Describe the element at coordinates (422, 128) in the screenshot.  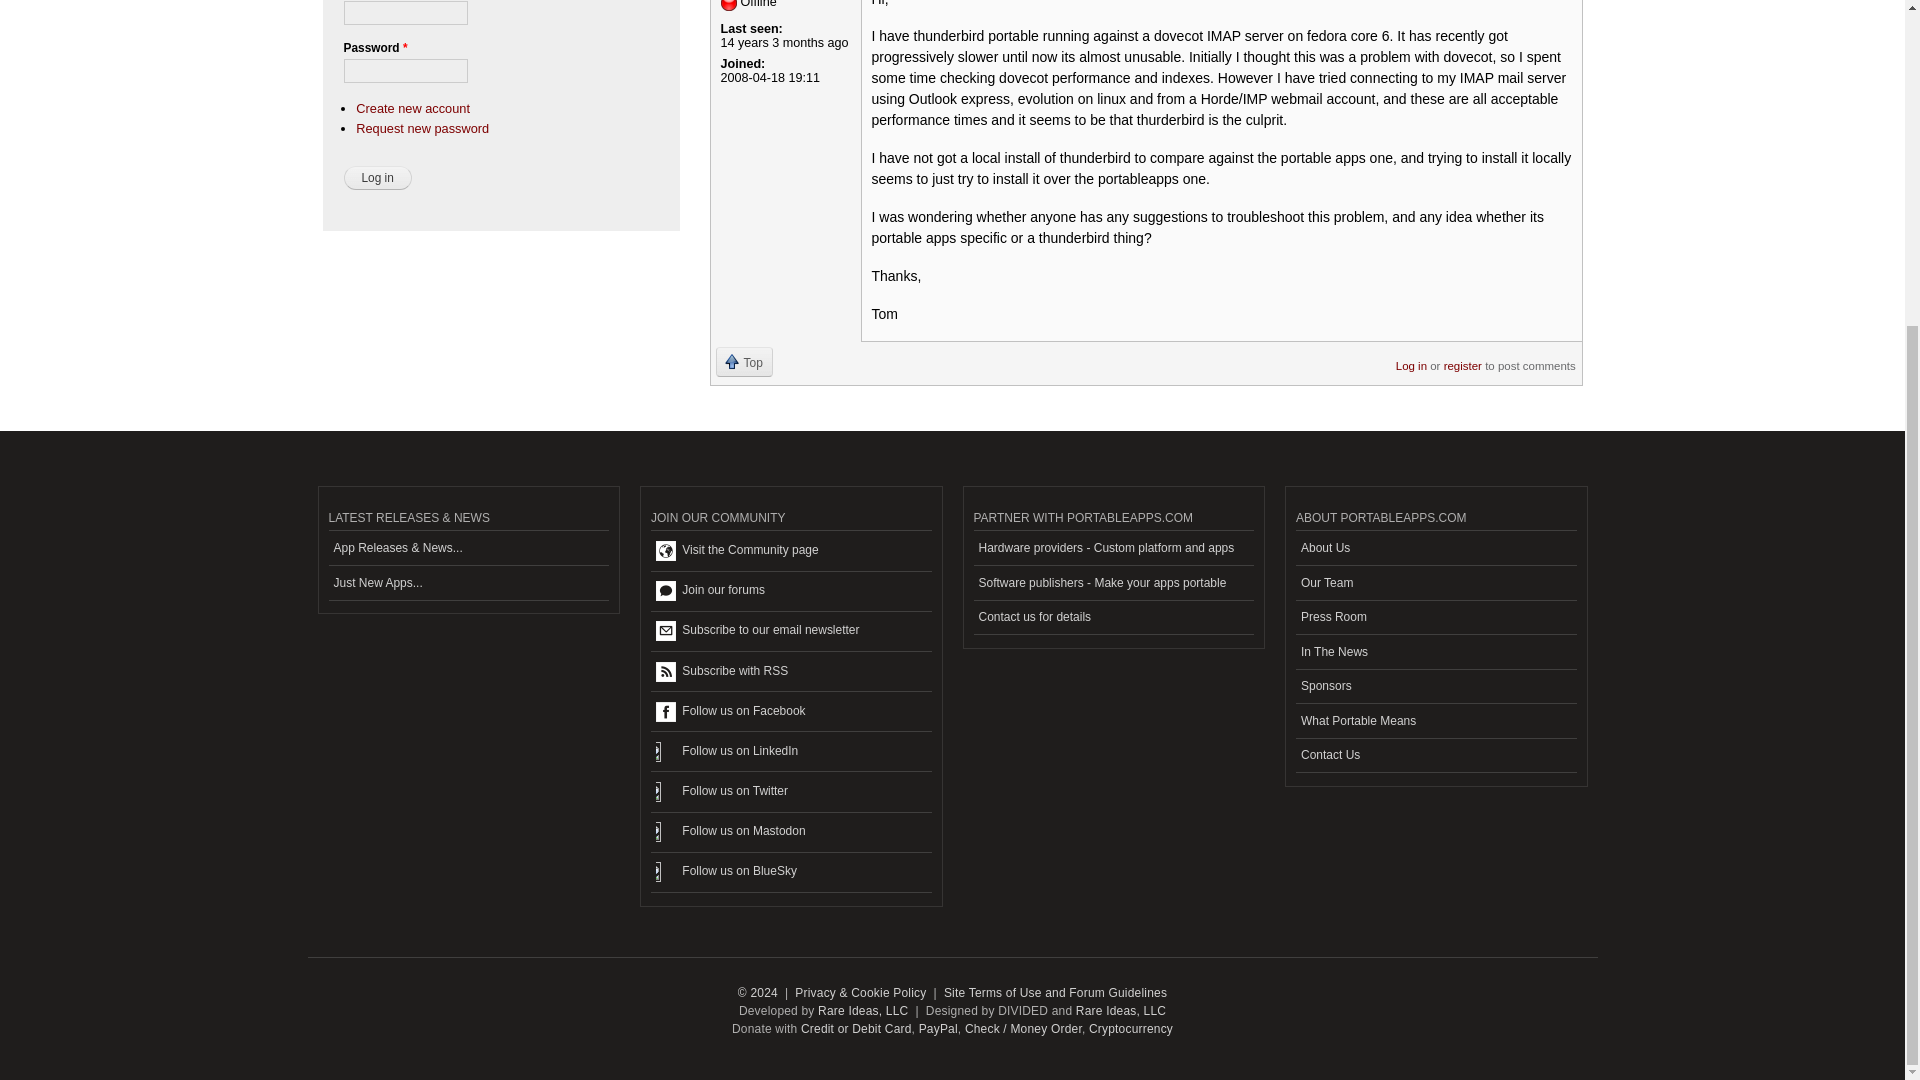
I see `Request new password` at that location.